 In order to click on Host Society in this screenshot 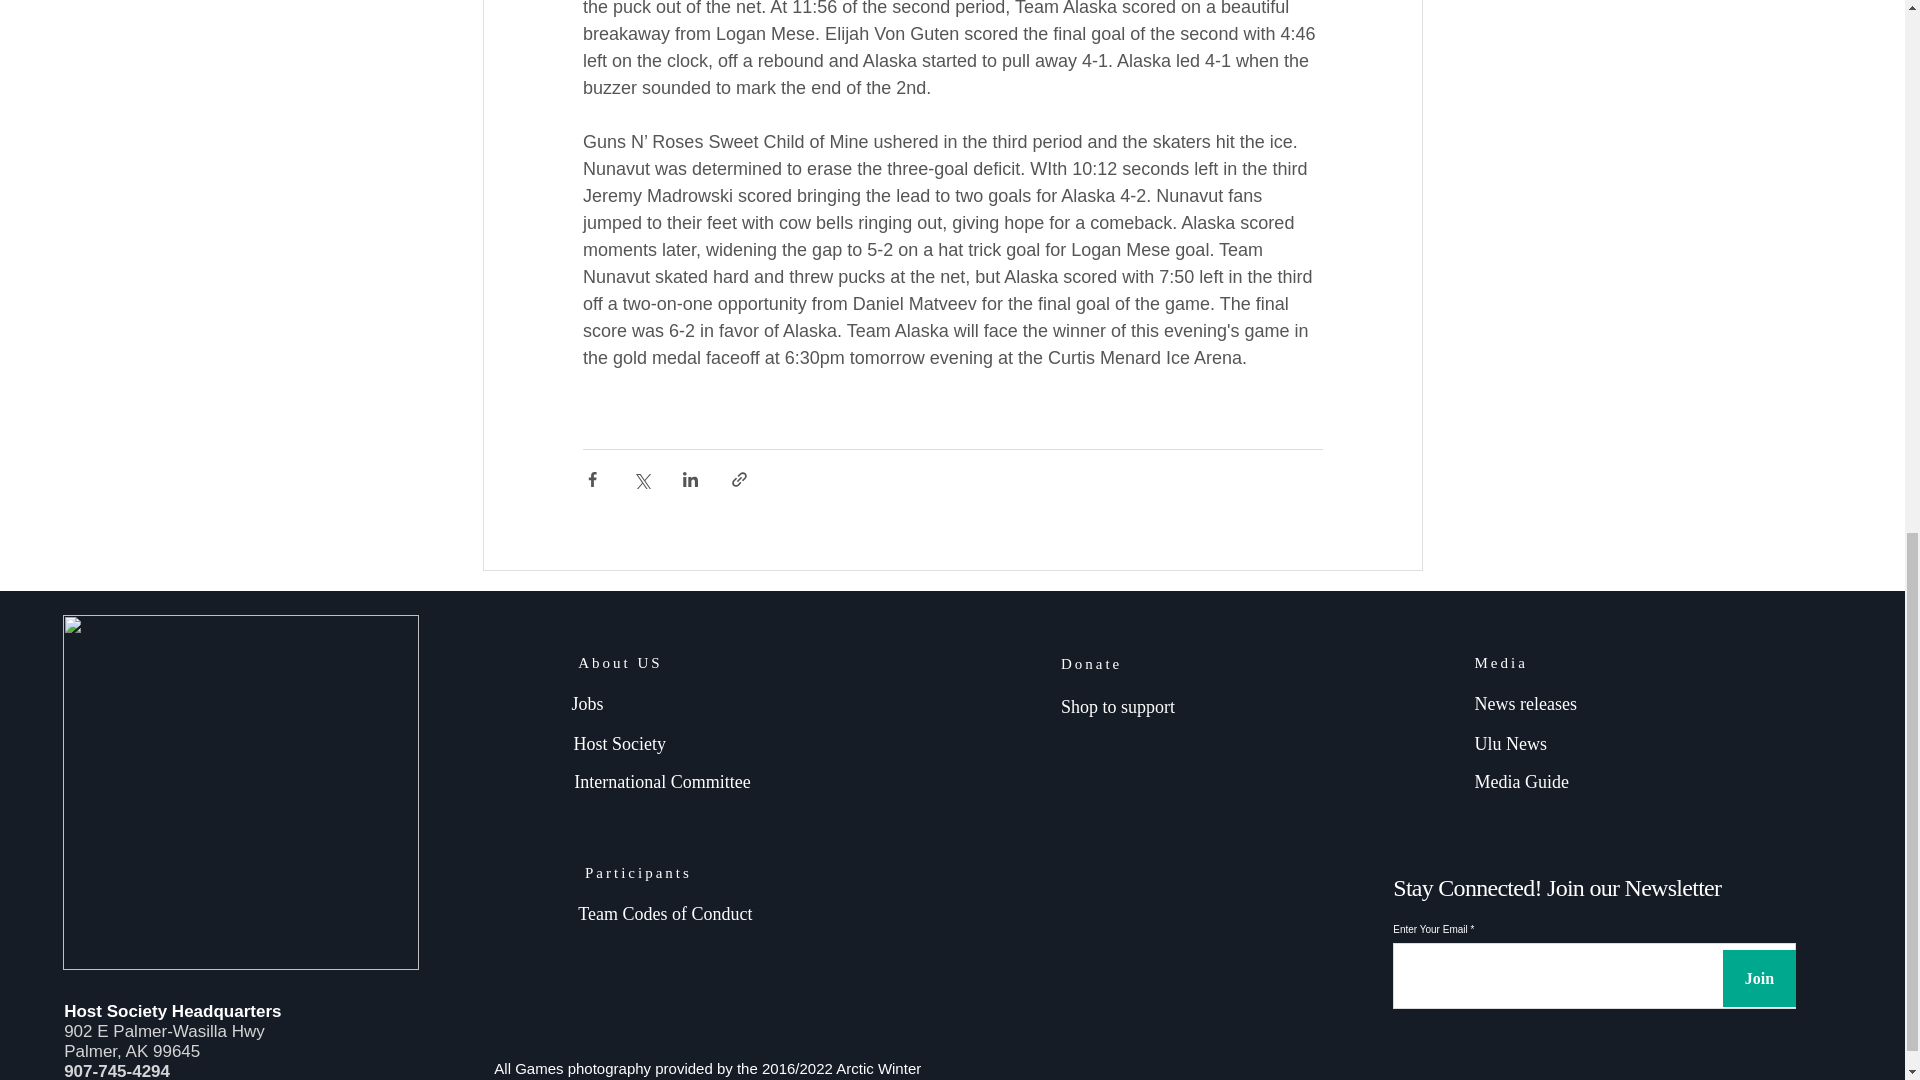, I will do `click(620, 744)`.